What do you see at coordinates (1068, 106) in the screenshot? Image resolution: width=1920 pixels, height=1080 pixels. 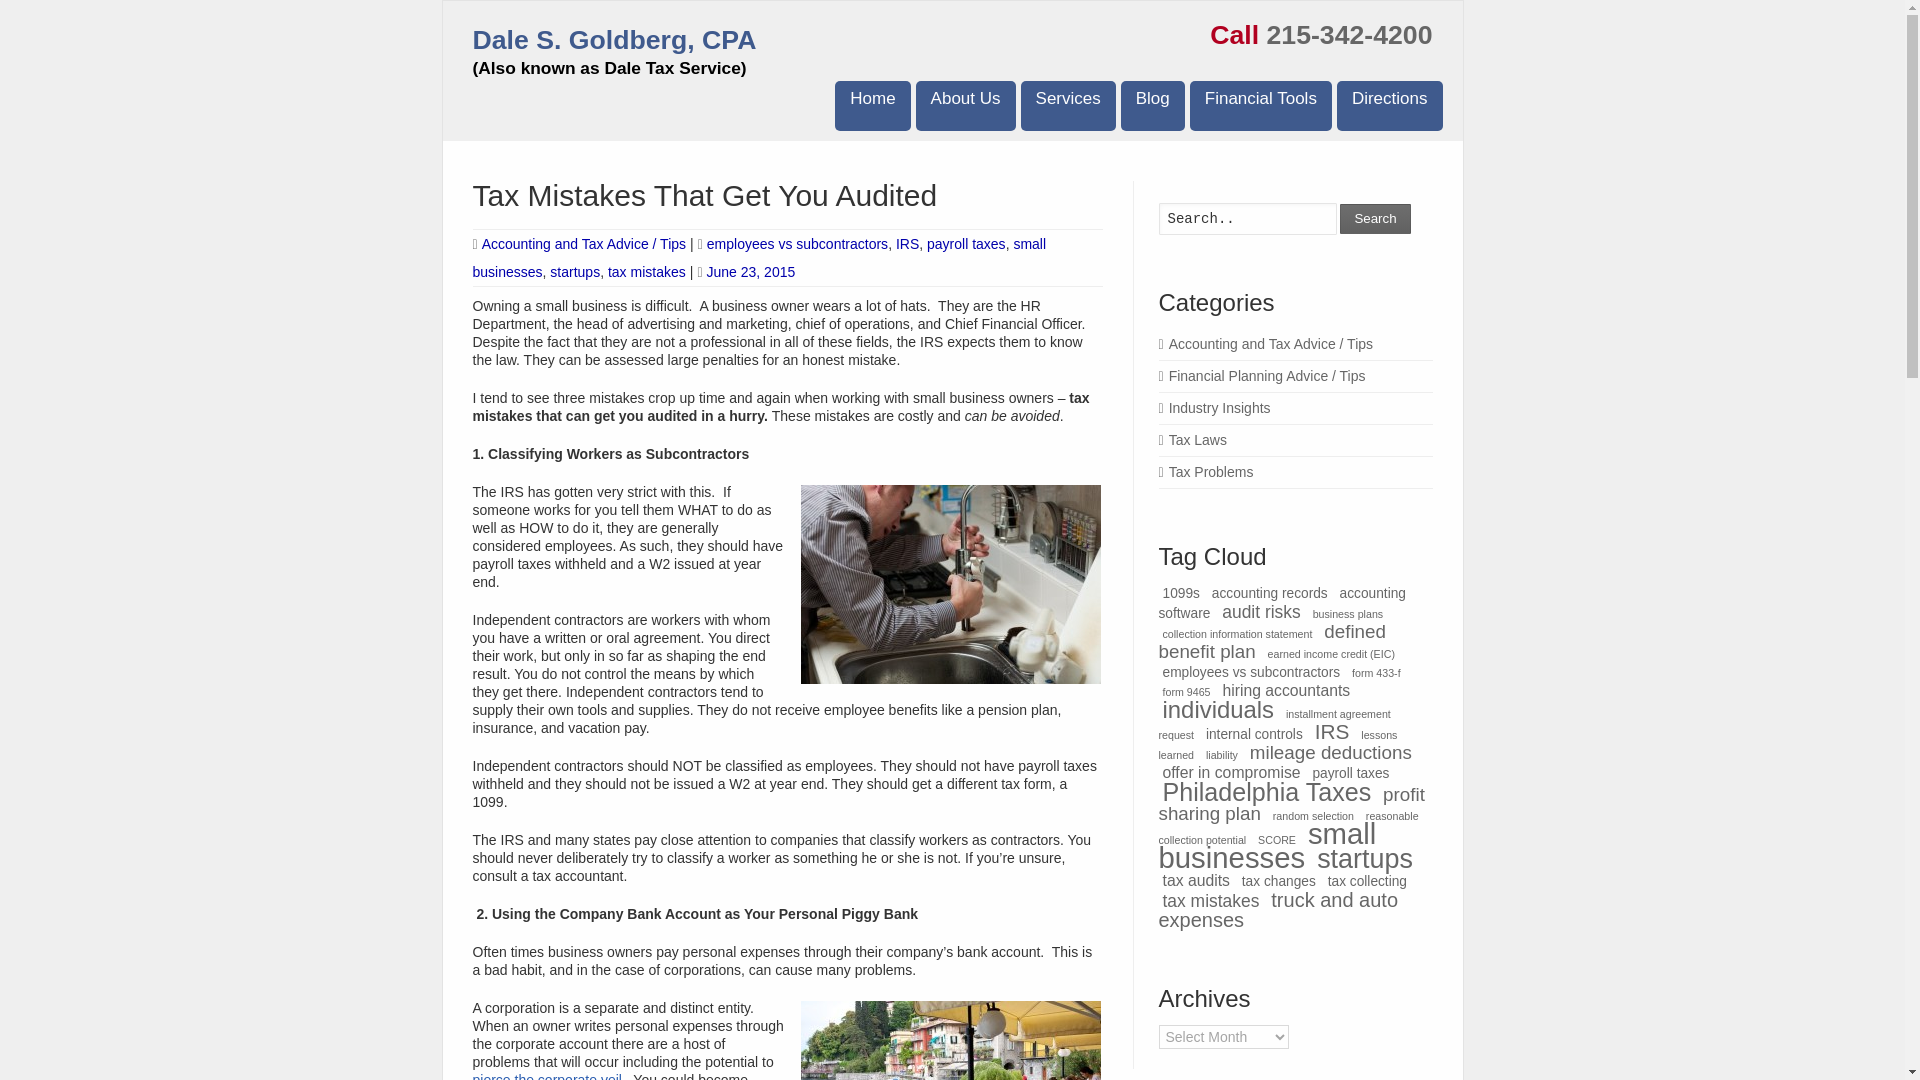 I see `Services` at bounding box center [1068, 106].